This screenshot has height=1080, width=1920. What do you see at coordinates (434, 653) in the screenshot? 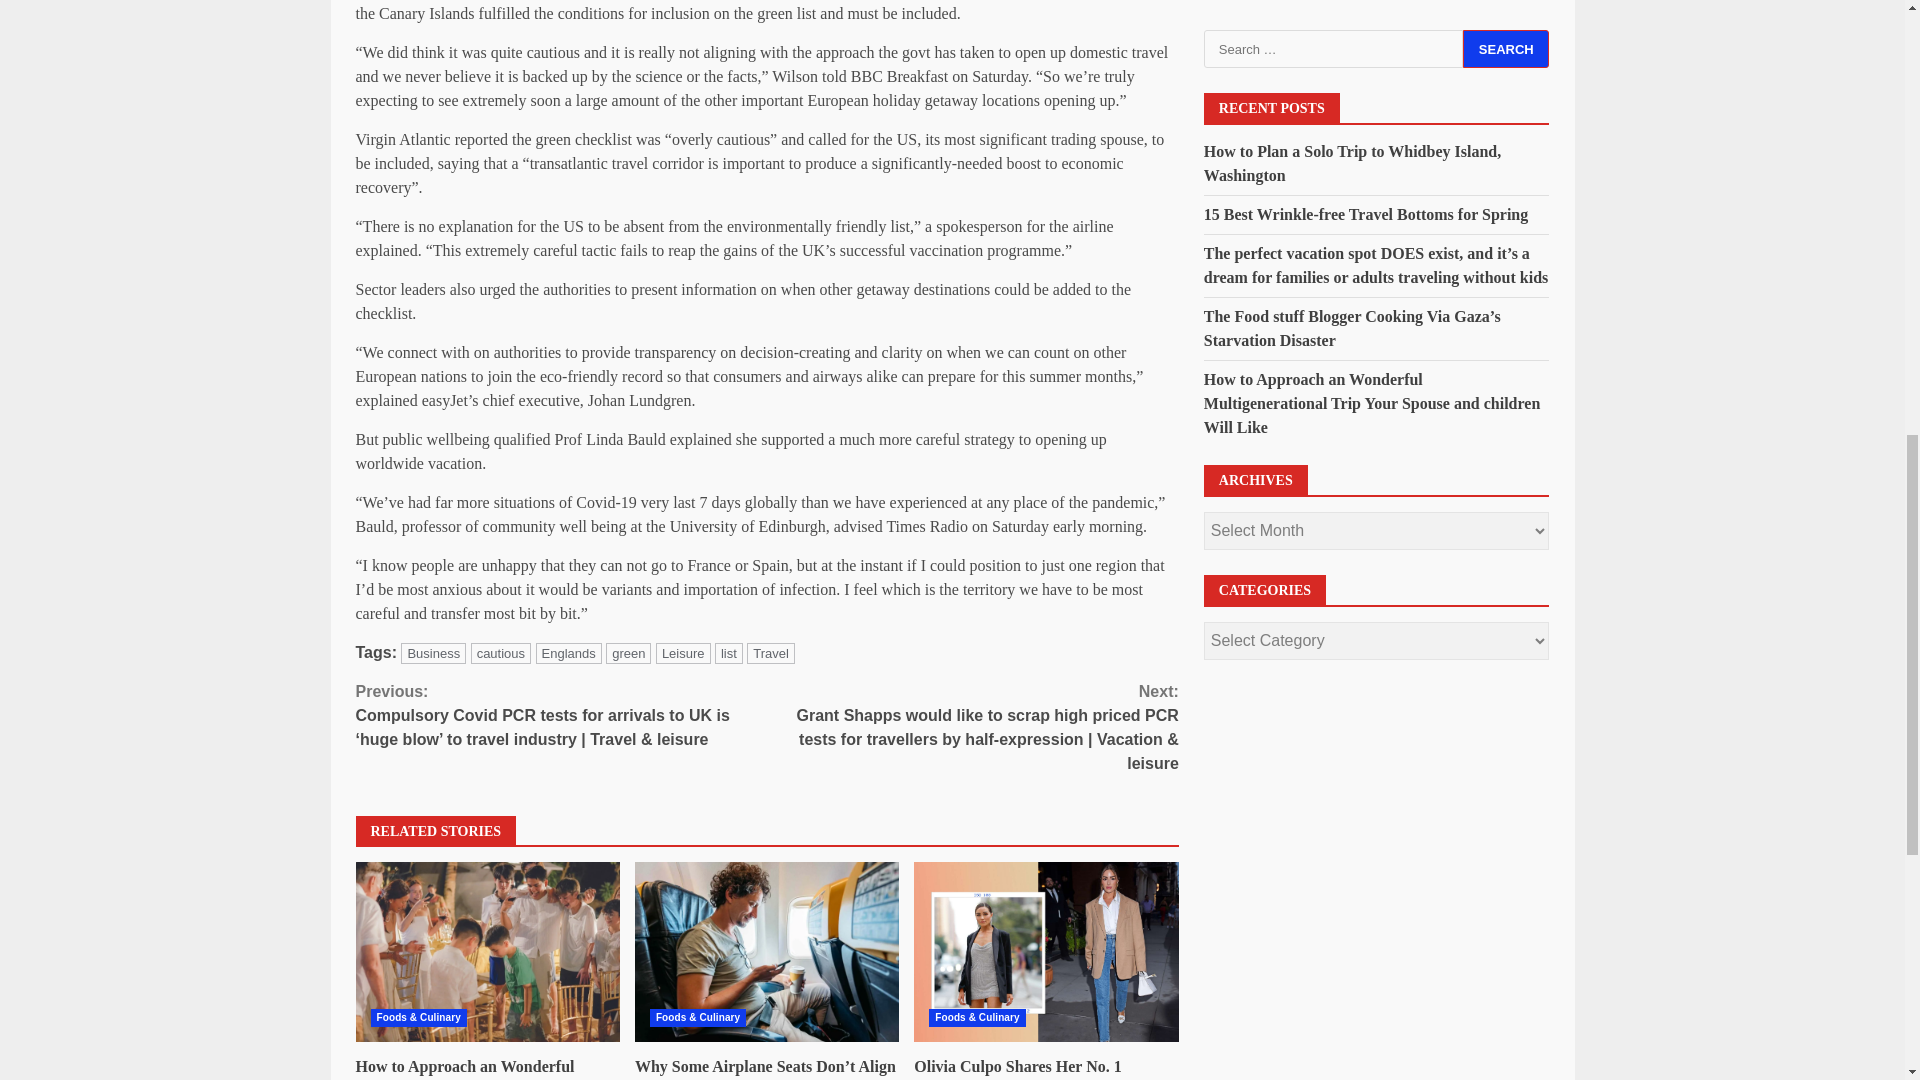
I see `Business` at bounding box center [434, 653].